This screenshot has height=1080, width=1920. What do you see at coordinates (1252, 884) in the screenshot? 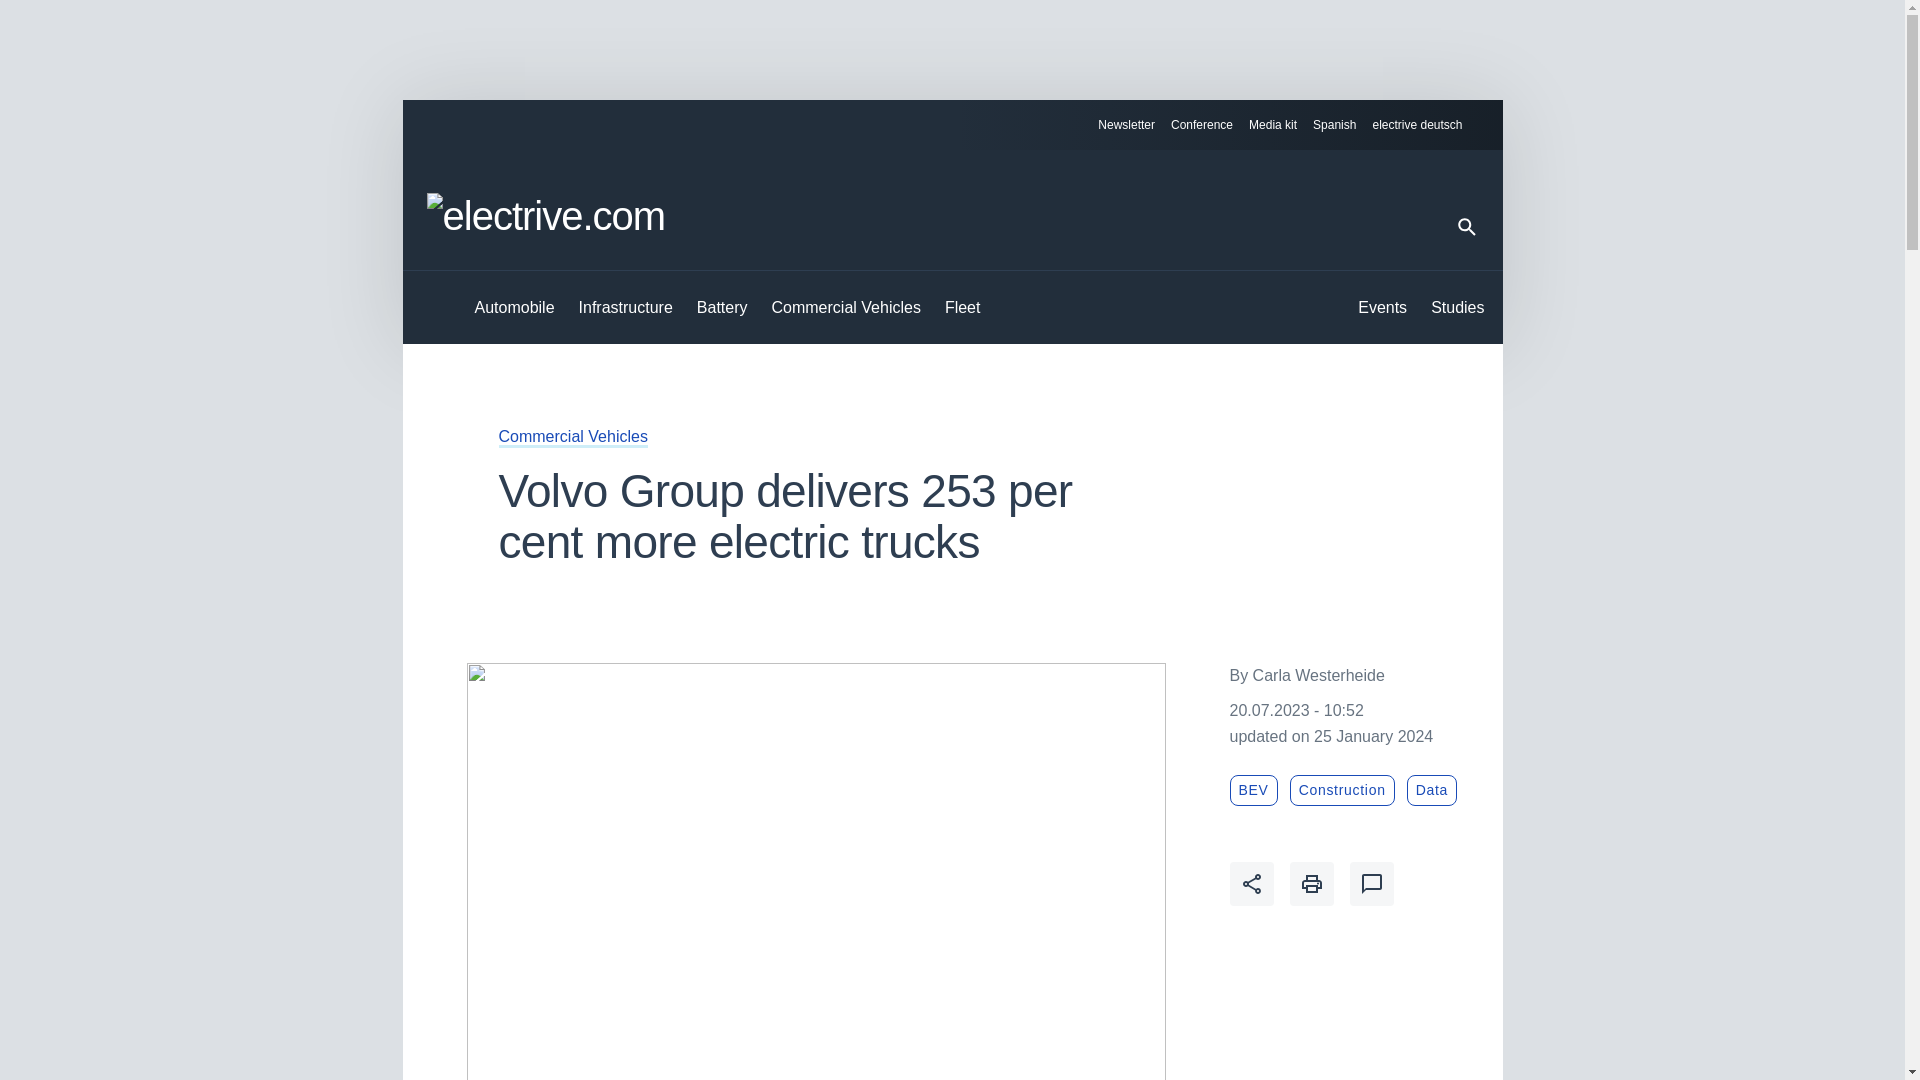
I see `Teilen` at bounding box center [1252, 884].